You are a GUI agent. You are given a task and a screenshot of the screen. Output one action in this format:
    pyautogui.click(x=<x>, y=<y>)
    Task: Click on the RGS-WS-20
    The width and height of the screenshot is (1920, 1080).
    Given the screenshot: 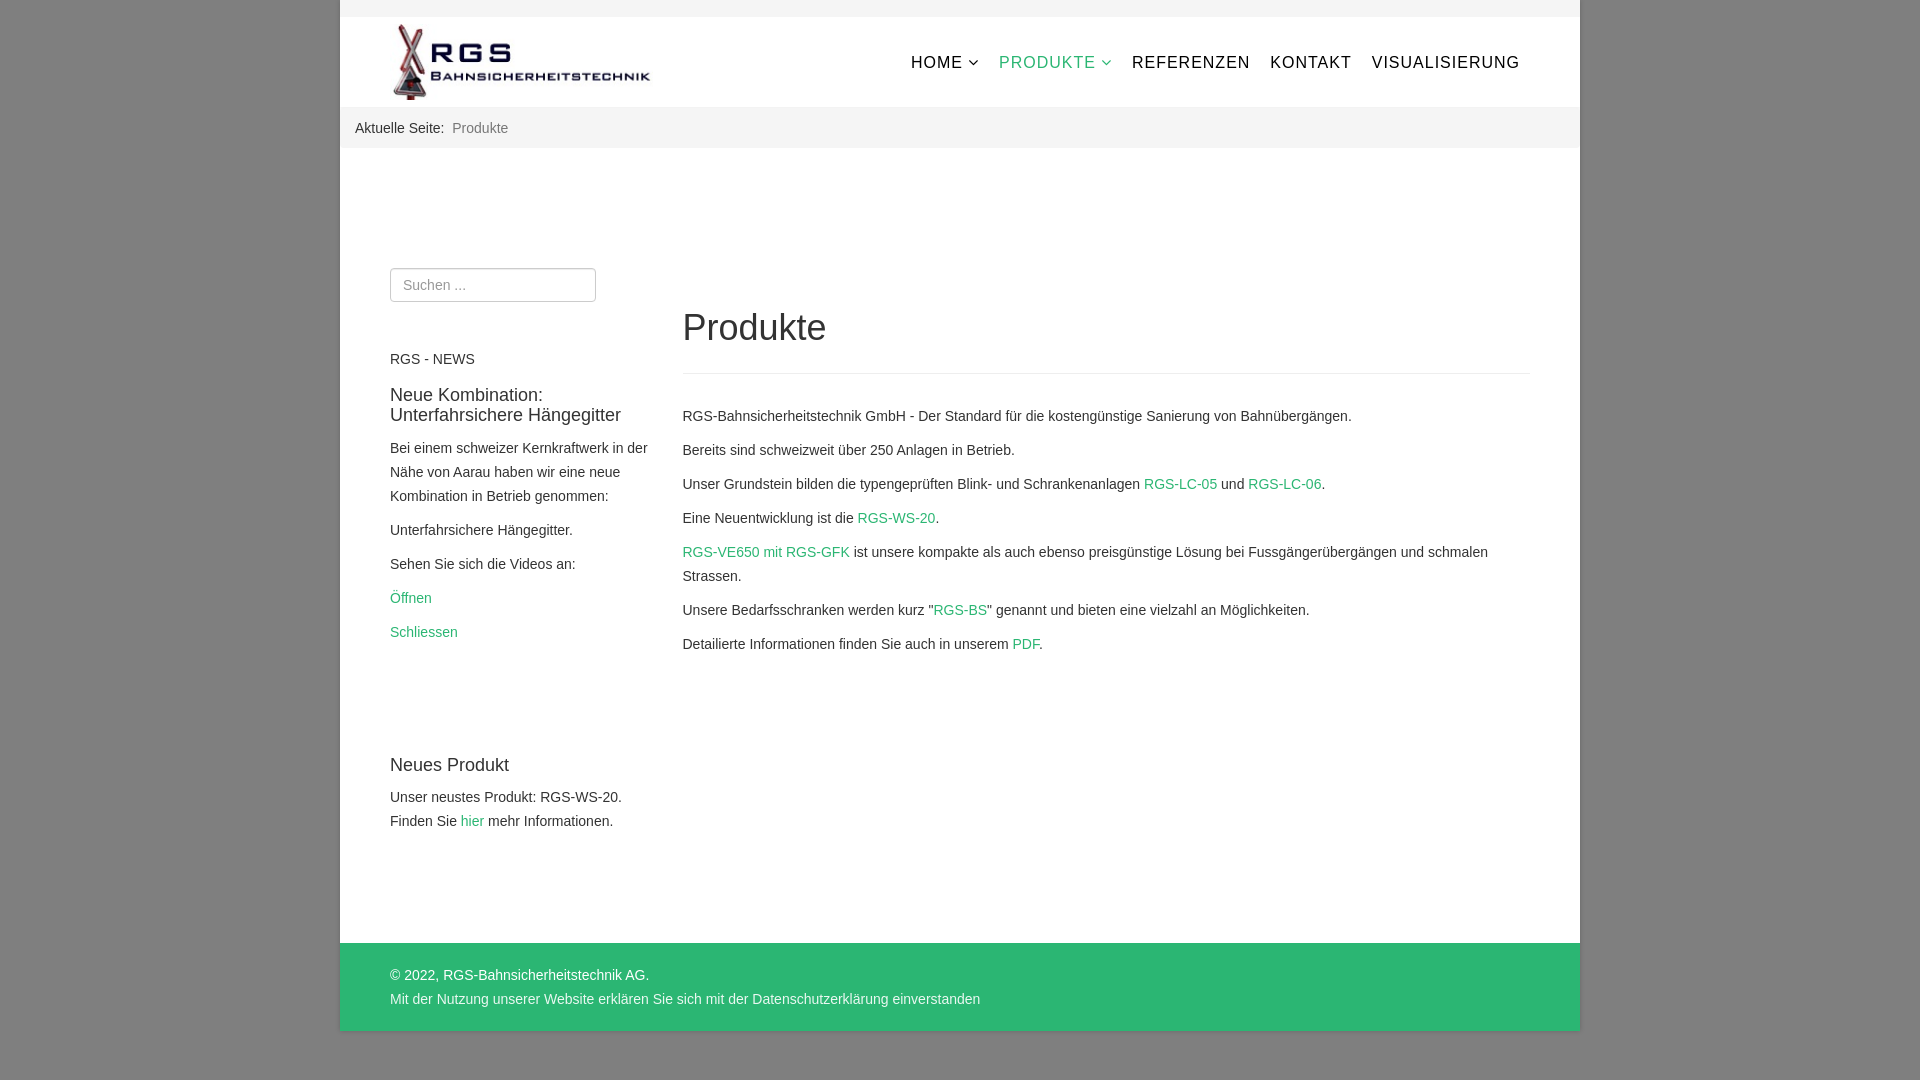 What is the action you would take?
    pyautogui.click(x=897, y=518)
    